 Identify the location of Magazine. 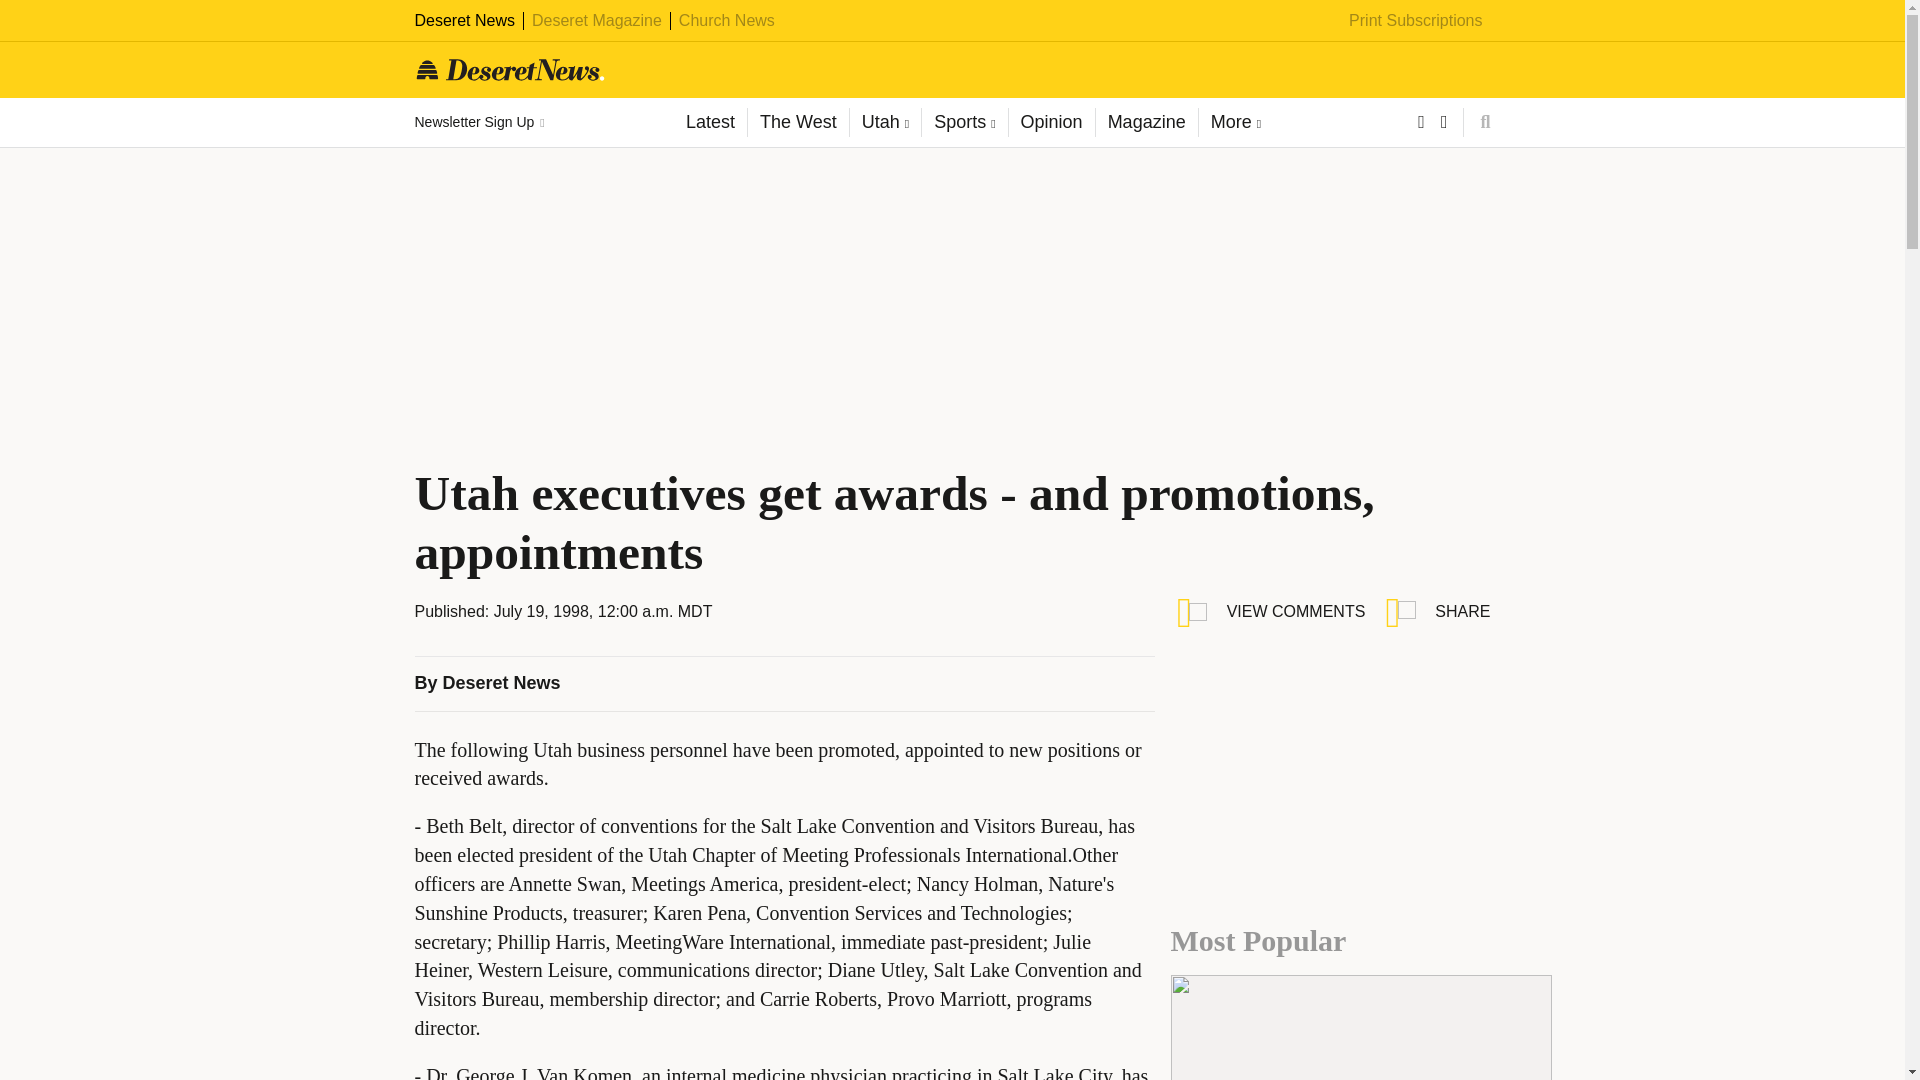
(1146, 122).